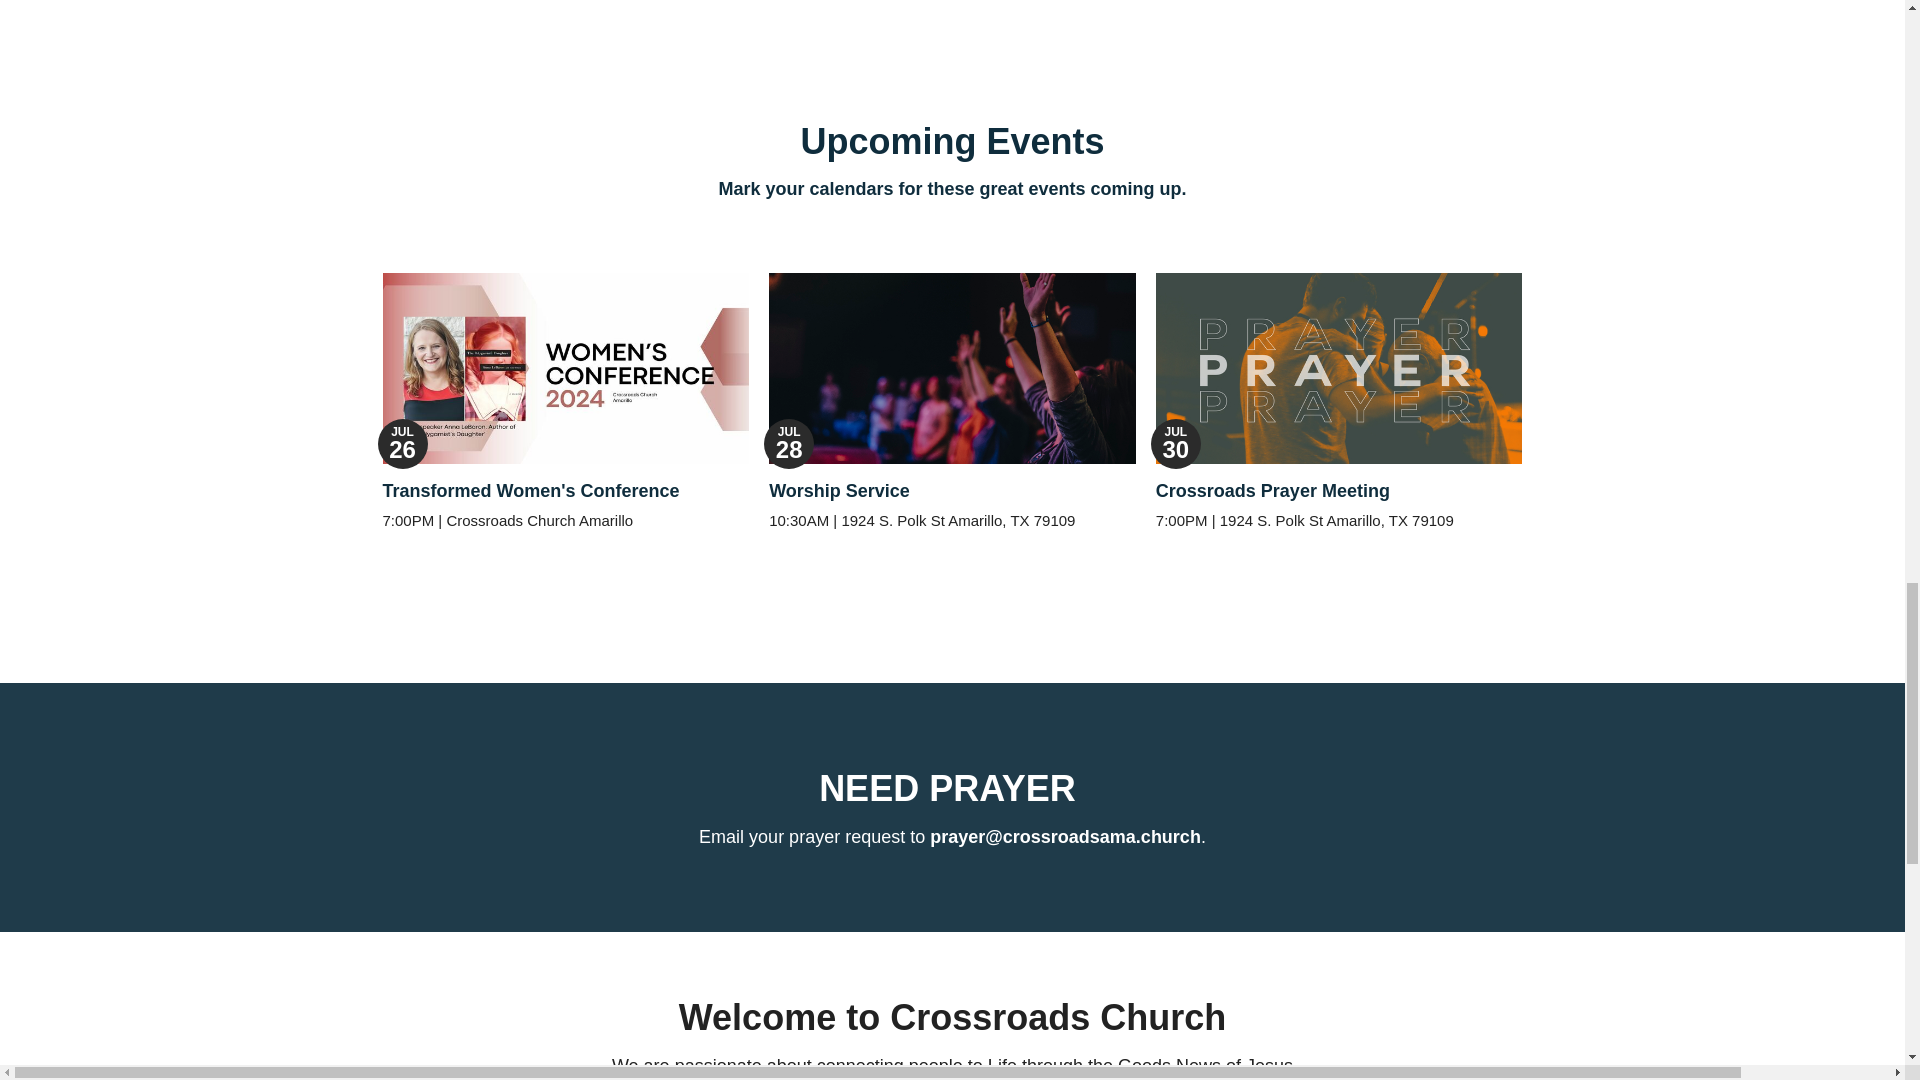 The width and height of the screenshot is (1920, 1080). Describe the element at coordinates (1065, 836) in the screenshot. I see `Crossroads Prayer Ministry Email` at that location.